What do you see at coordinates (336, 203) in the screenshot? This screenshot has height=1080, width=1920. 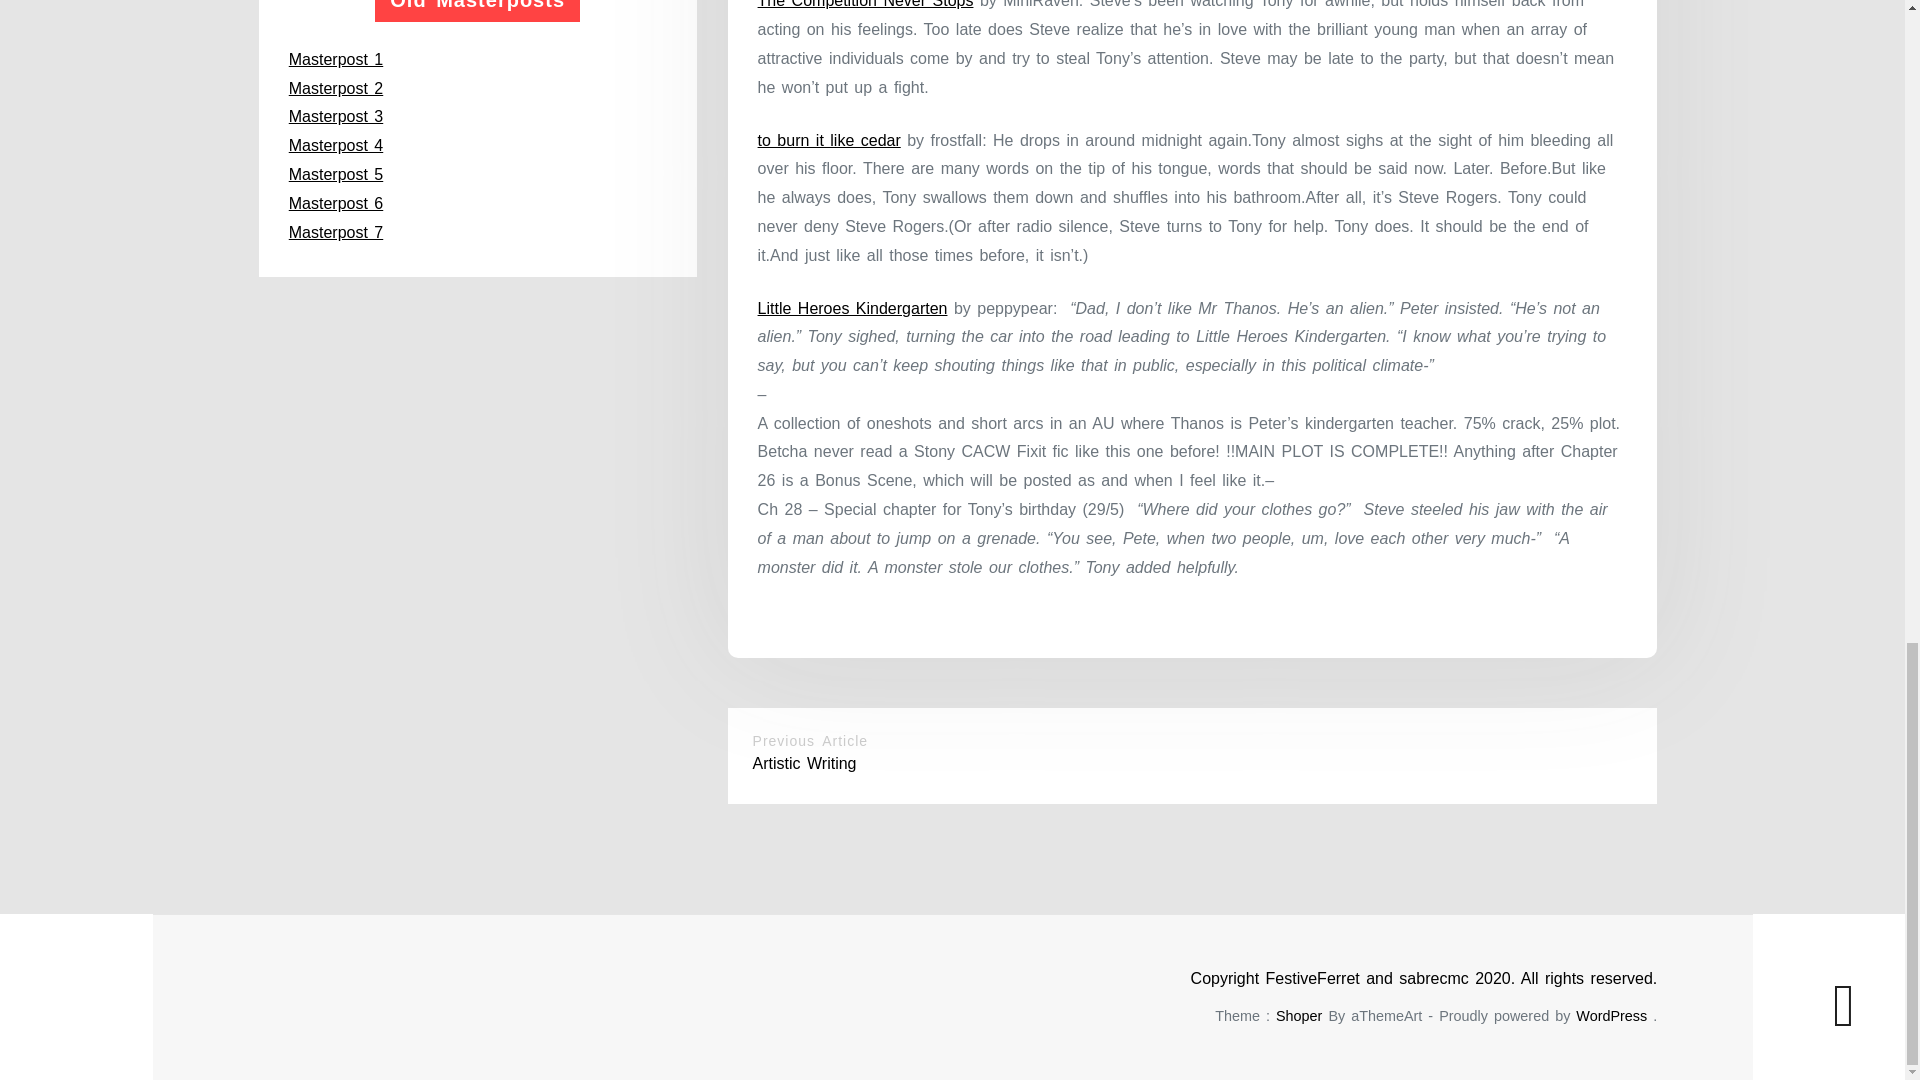 I see `Masterpost 6` at bounding box center [336, 203].